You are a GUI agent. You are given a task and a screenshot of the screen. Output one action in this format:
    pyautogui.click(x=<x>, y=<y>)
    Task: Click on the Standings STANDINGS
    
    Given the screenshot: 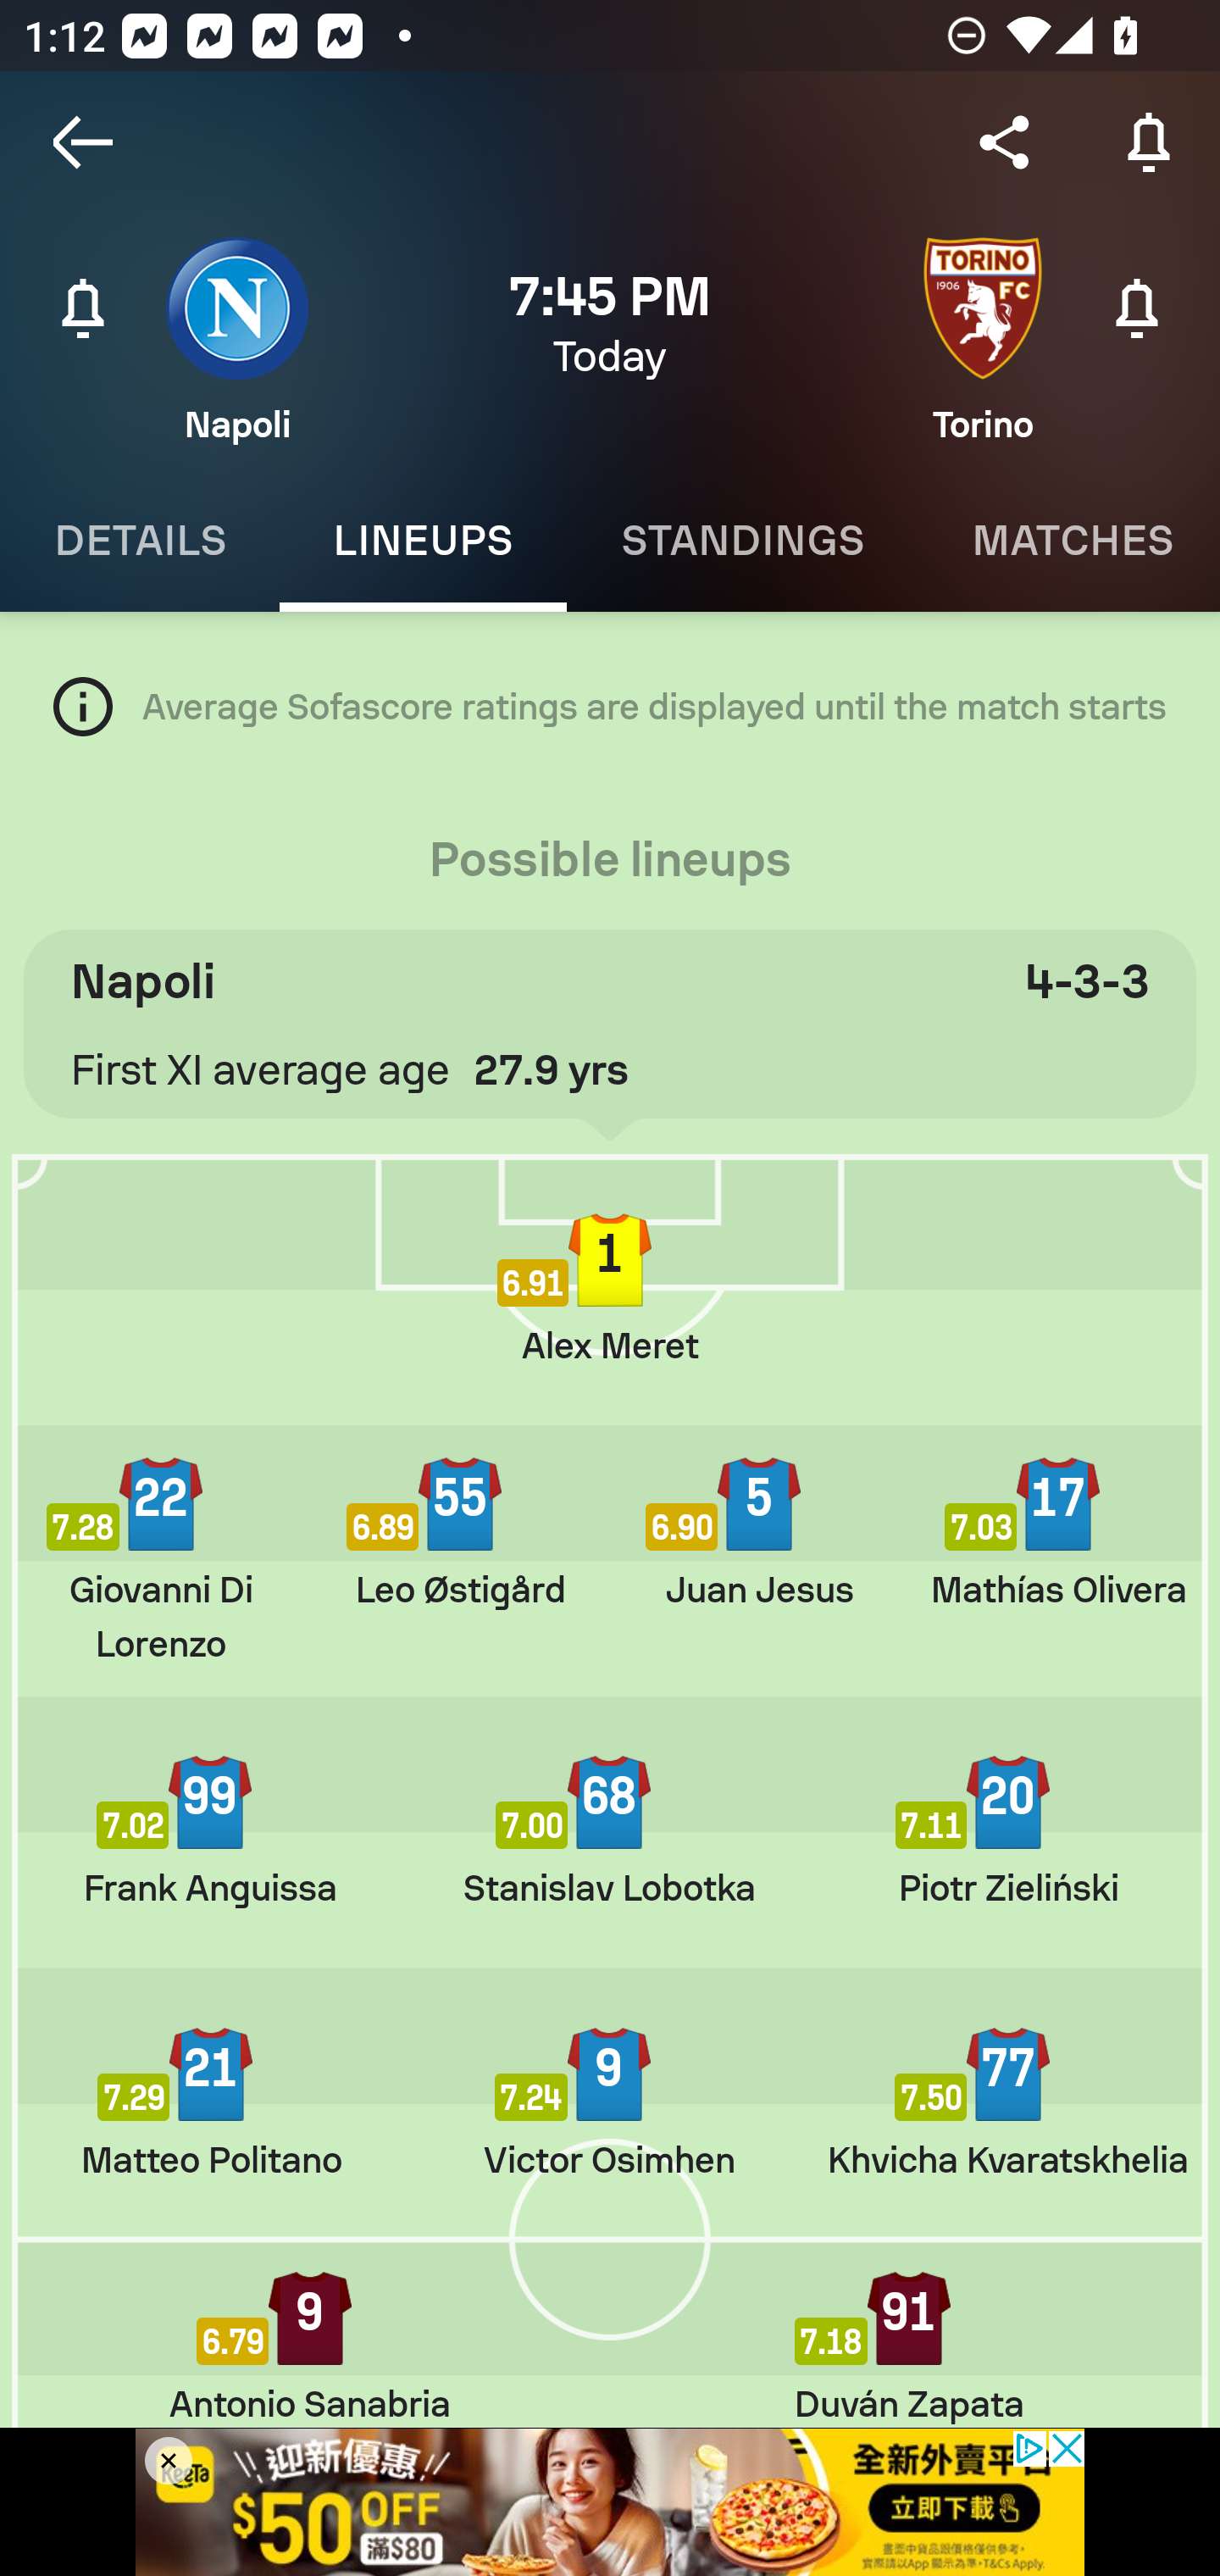 What is the action you would take?
    pyautogui.click(x=742, y=541)
    